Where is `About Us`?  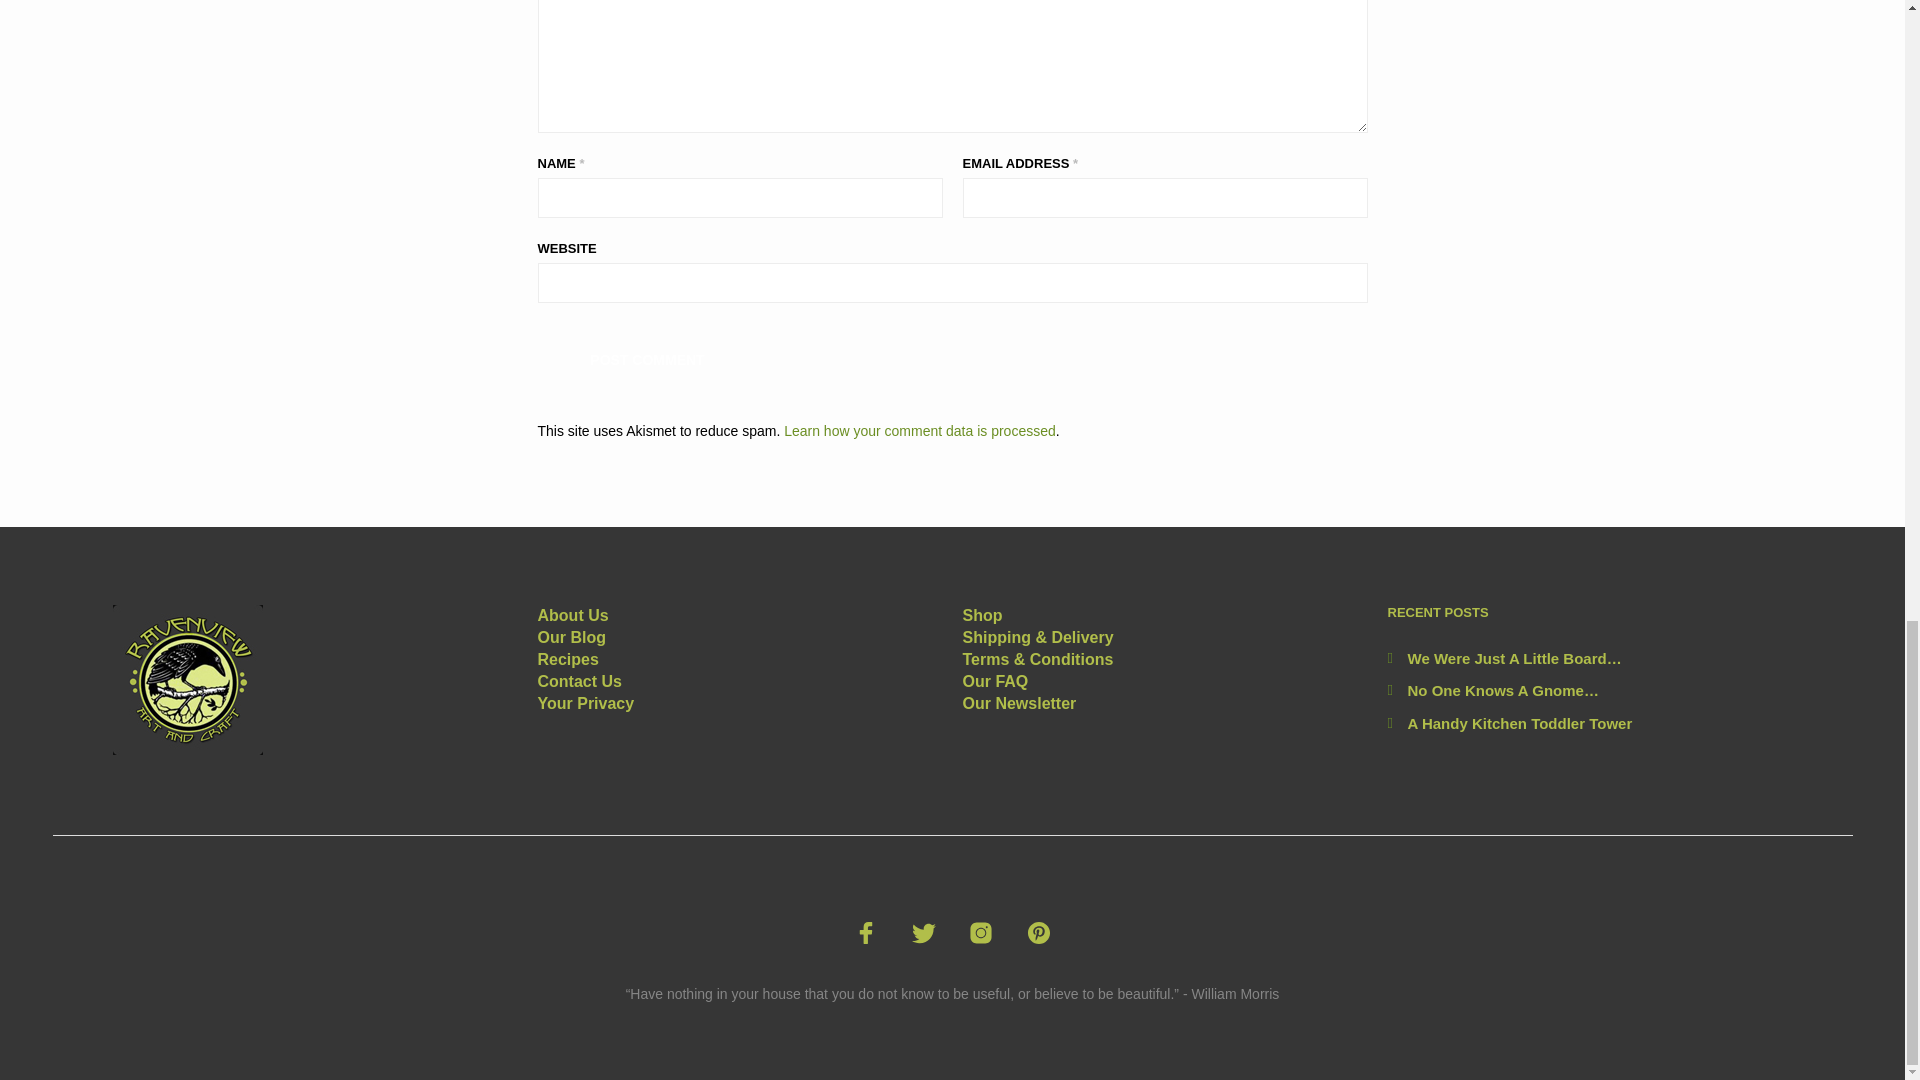
About Us is located at coordinates (572, 615).